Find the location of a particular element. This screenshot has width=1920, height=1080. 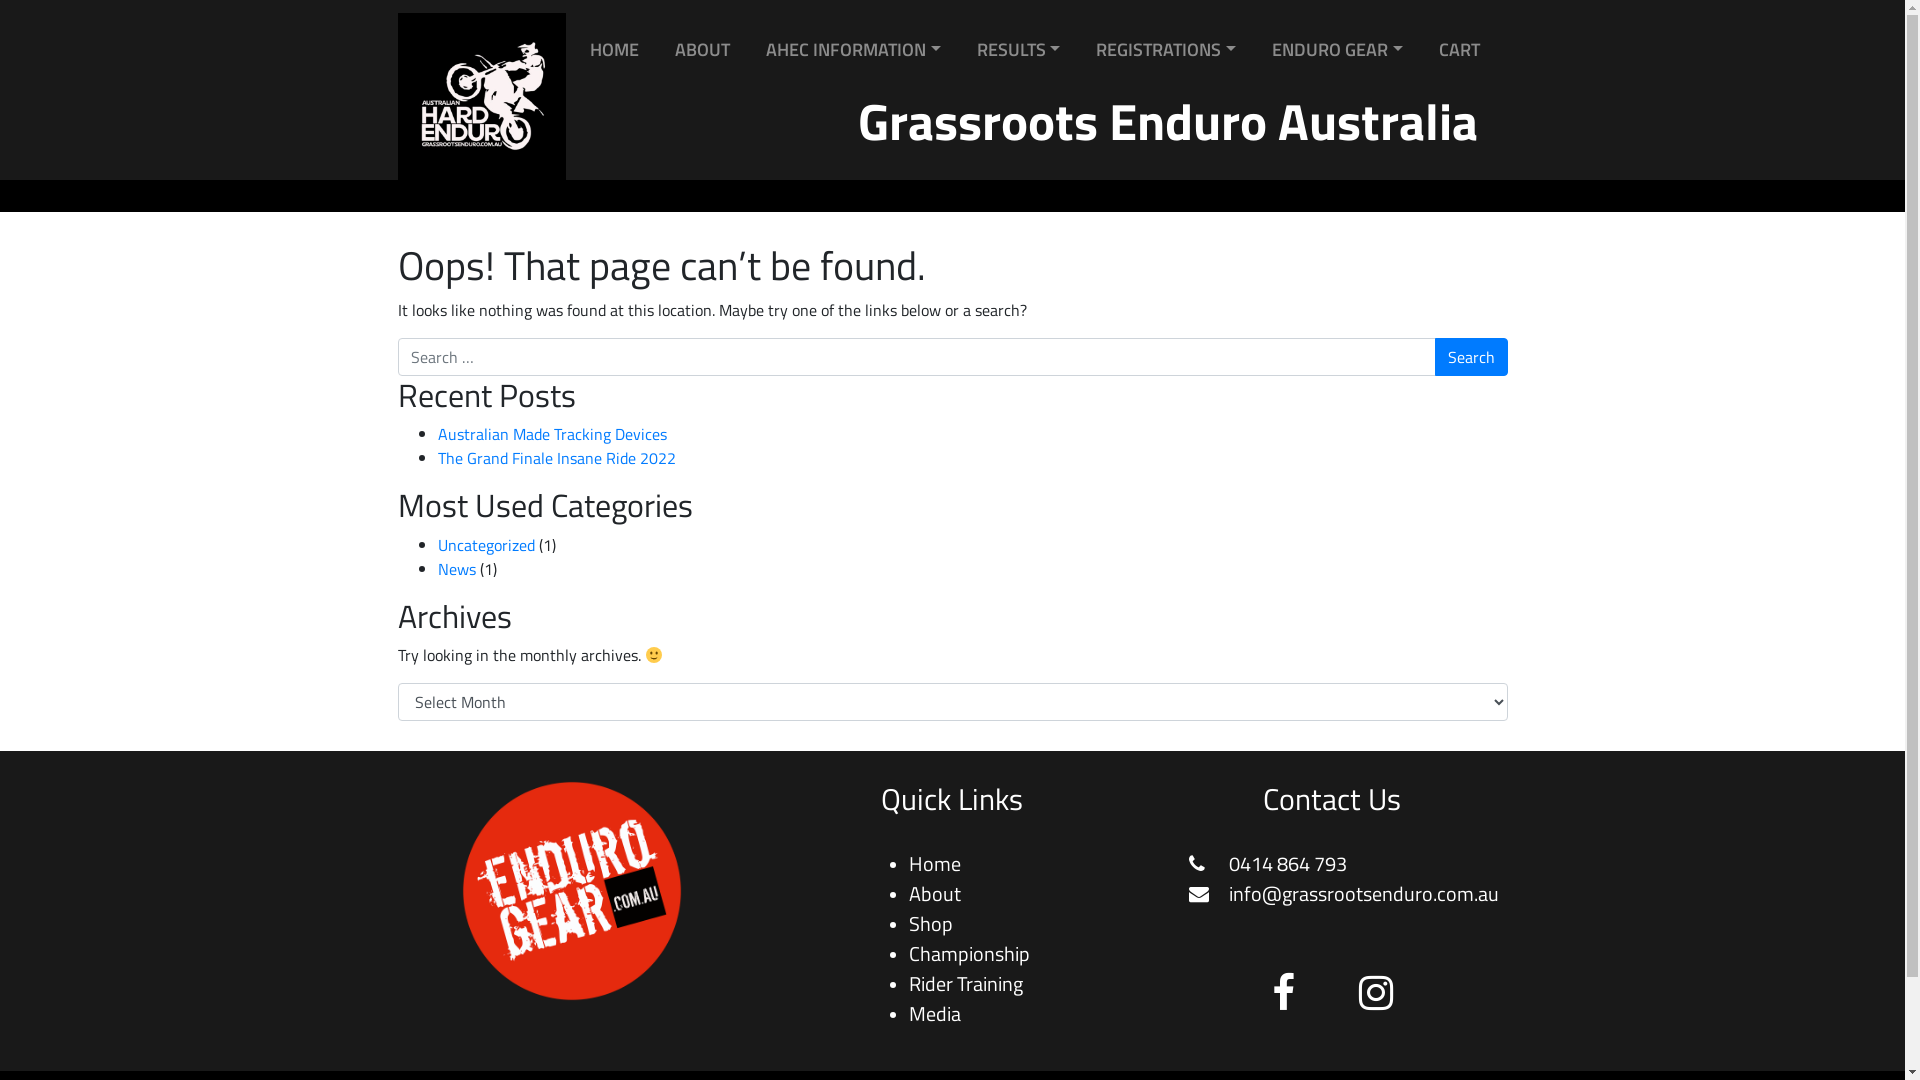

info@grassrootsenduro.com.au is located at coordinates (1344, 894).